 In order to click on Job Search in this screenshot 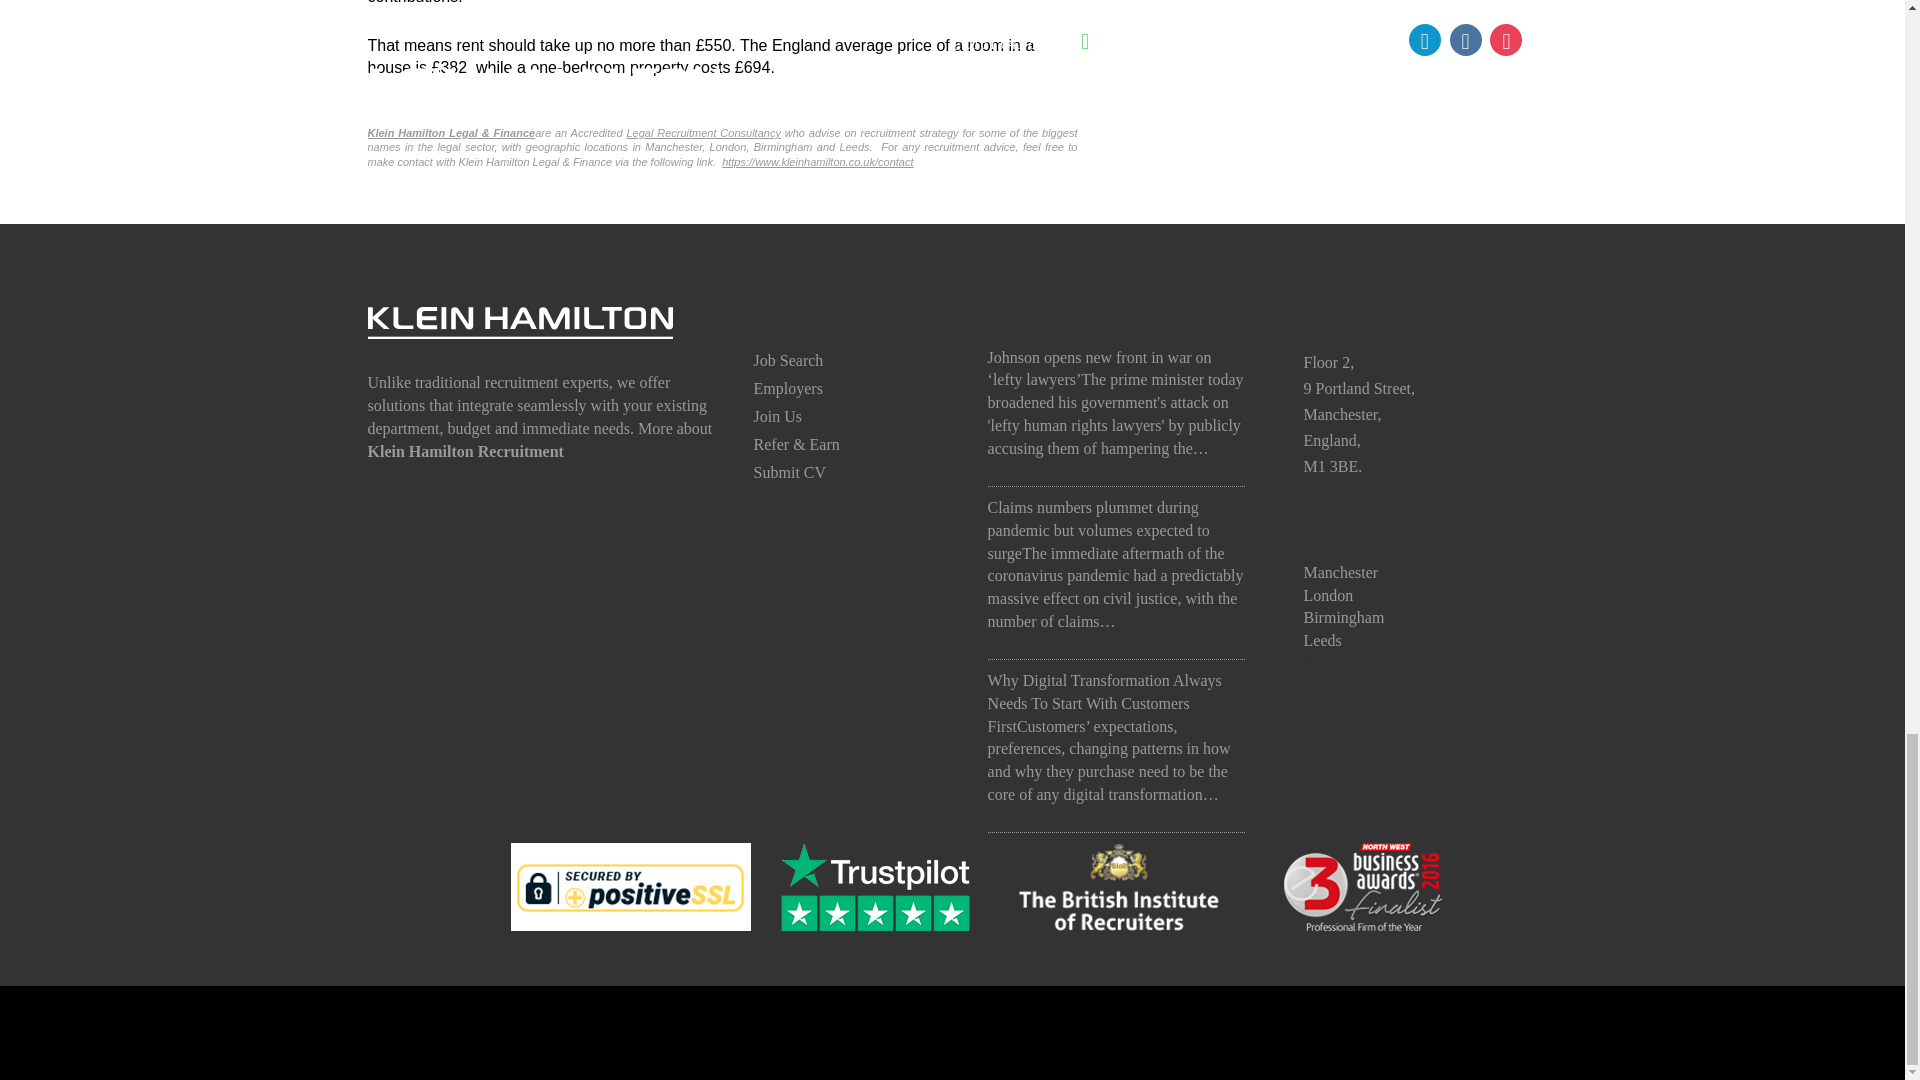, I will do `click(788, 360)`.